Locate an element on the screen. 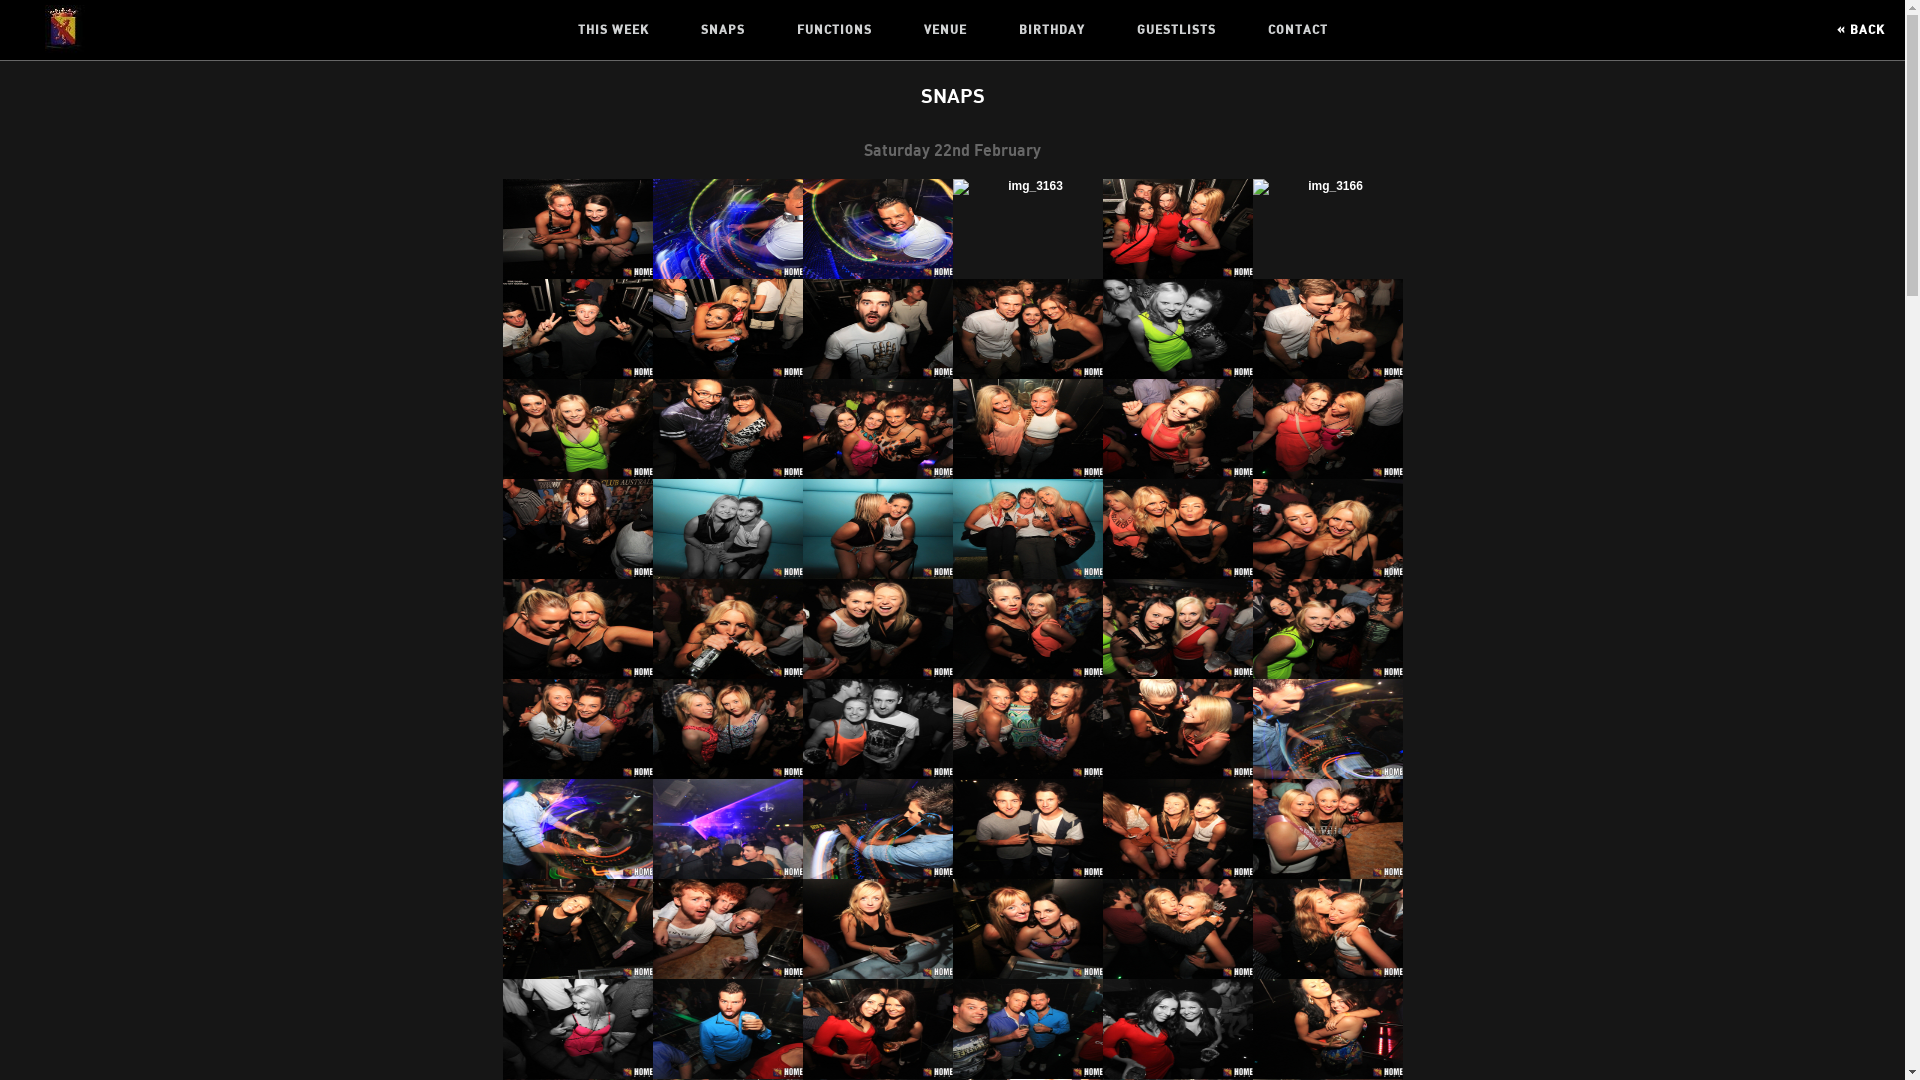 This screenshot has height=1080, width=1920.   is located at coordinates (577, 529).